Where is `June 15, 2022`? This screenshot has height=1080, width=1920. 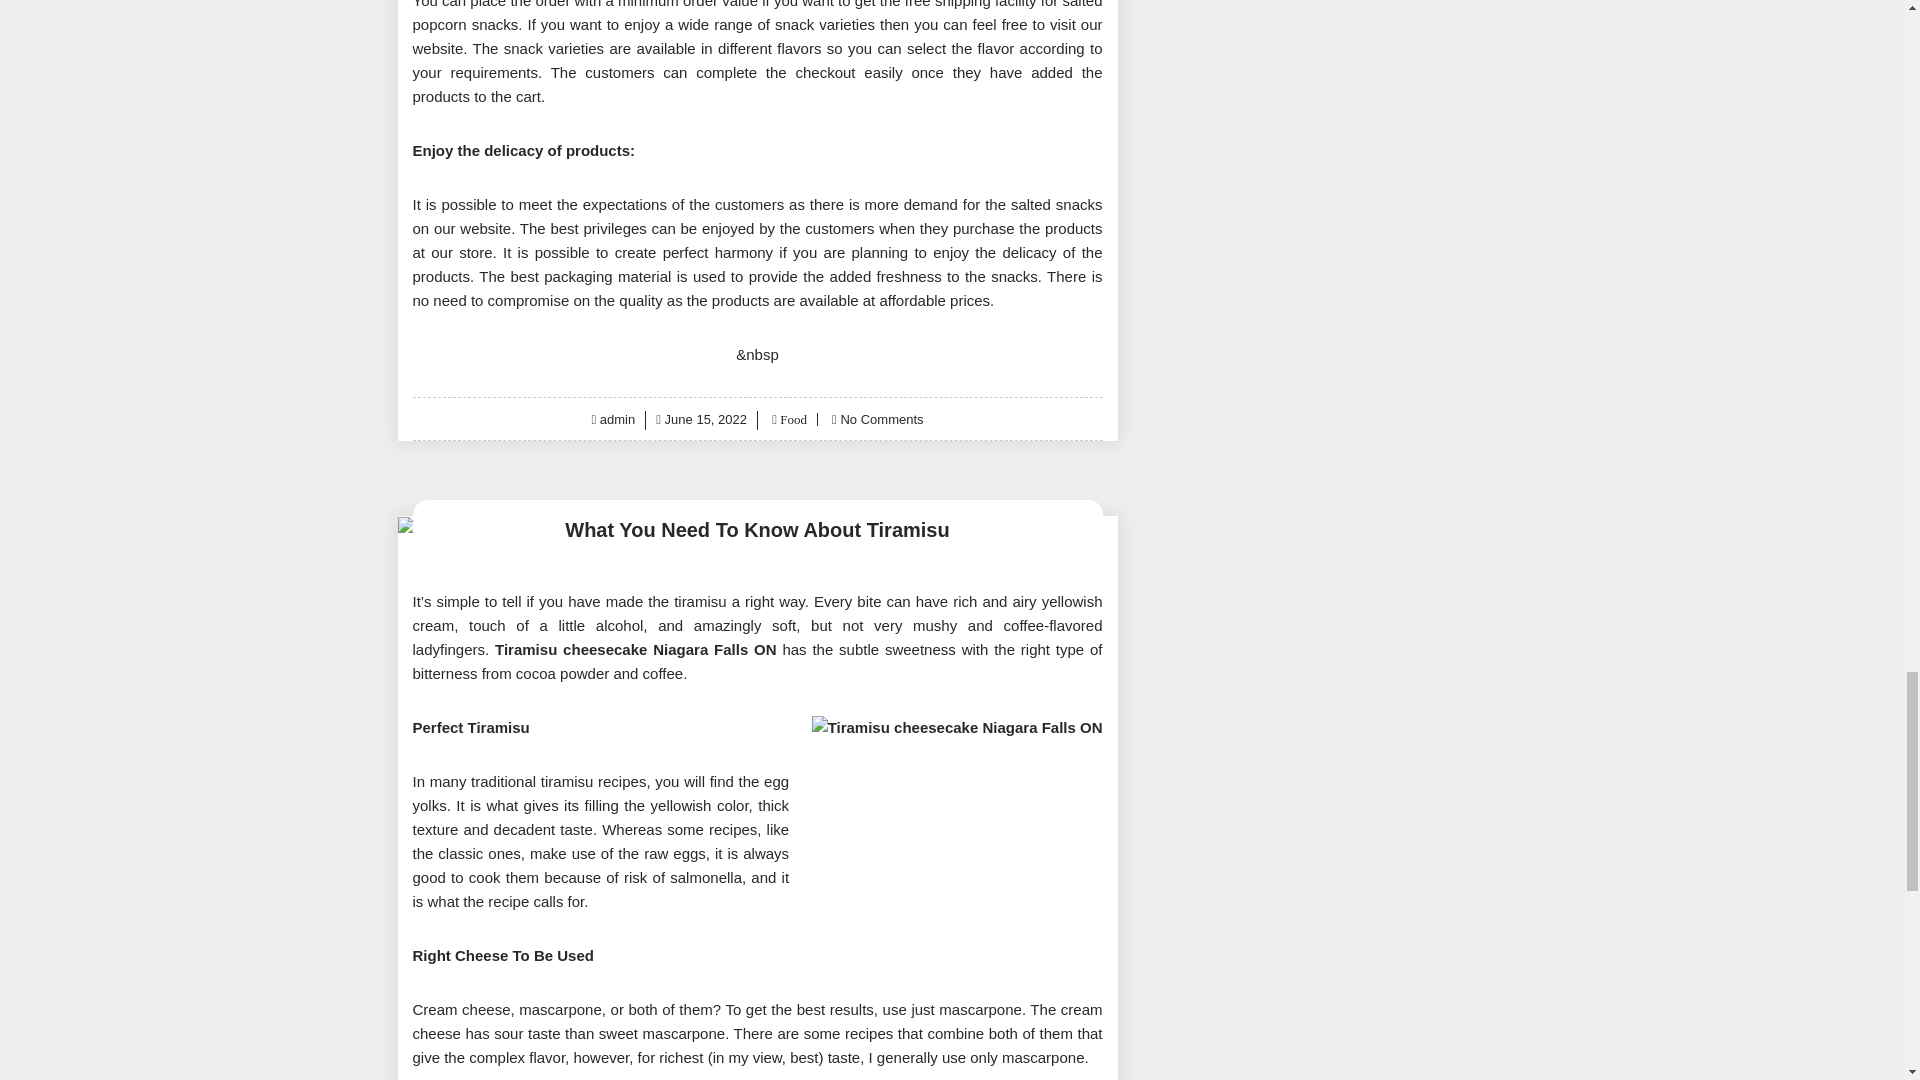
June 15, 2022 is located at coordinates (705, 418).